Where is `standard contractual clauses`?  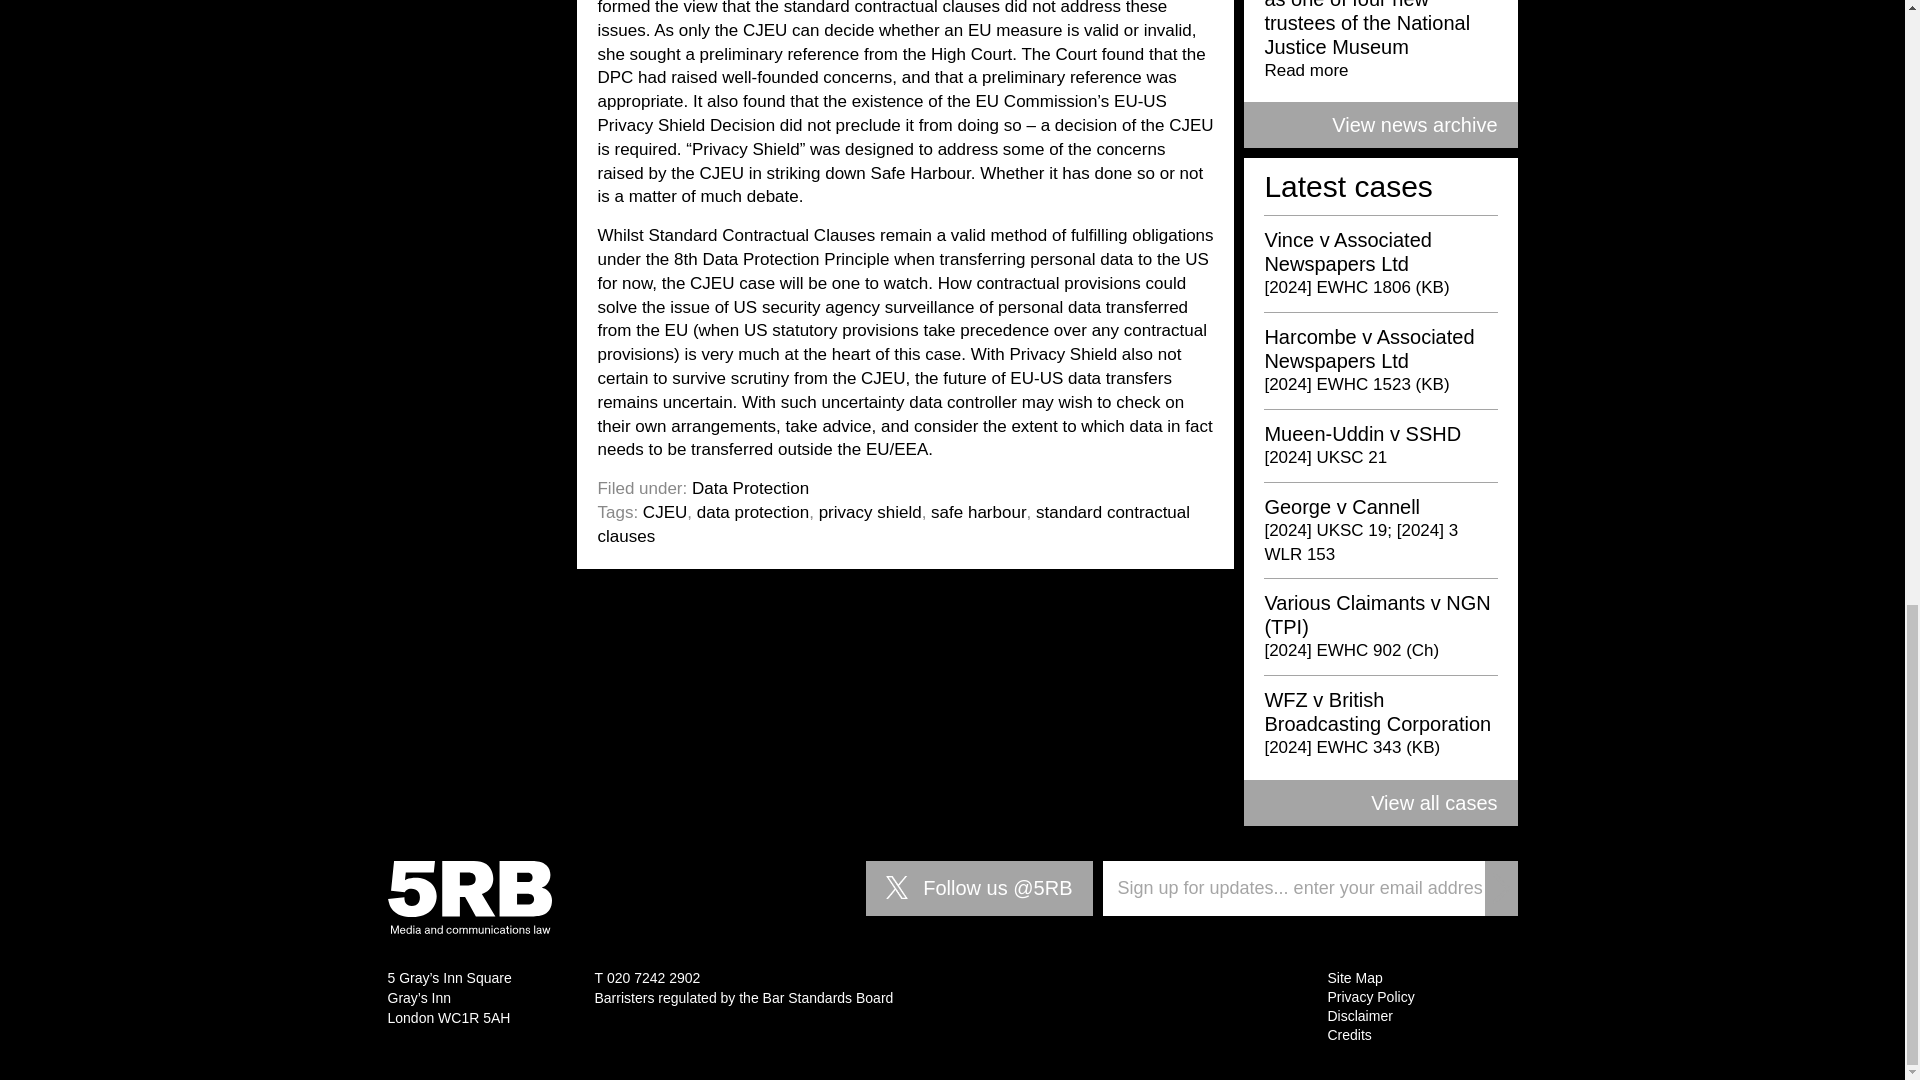
standard contractual clauses is located at coordinates (894, 524).